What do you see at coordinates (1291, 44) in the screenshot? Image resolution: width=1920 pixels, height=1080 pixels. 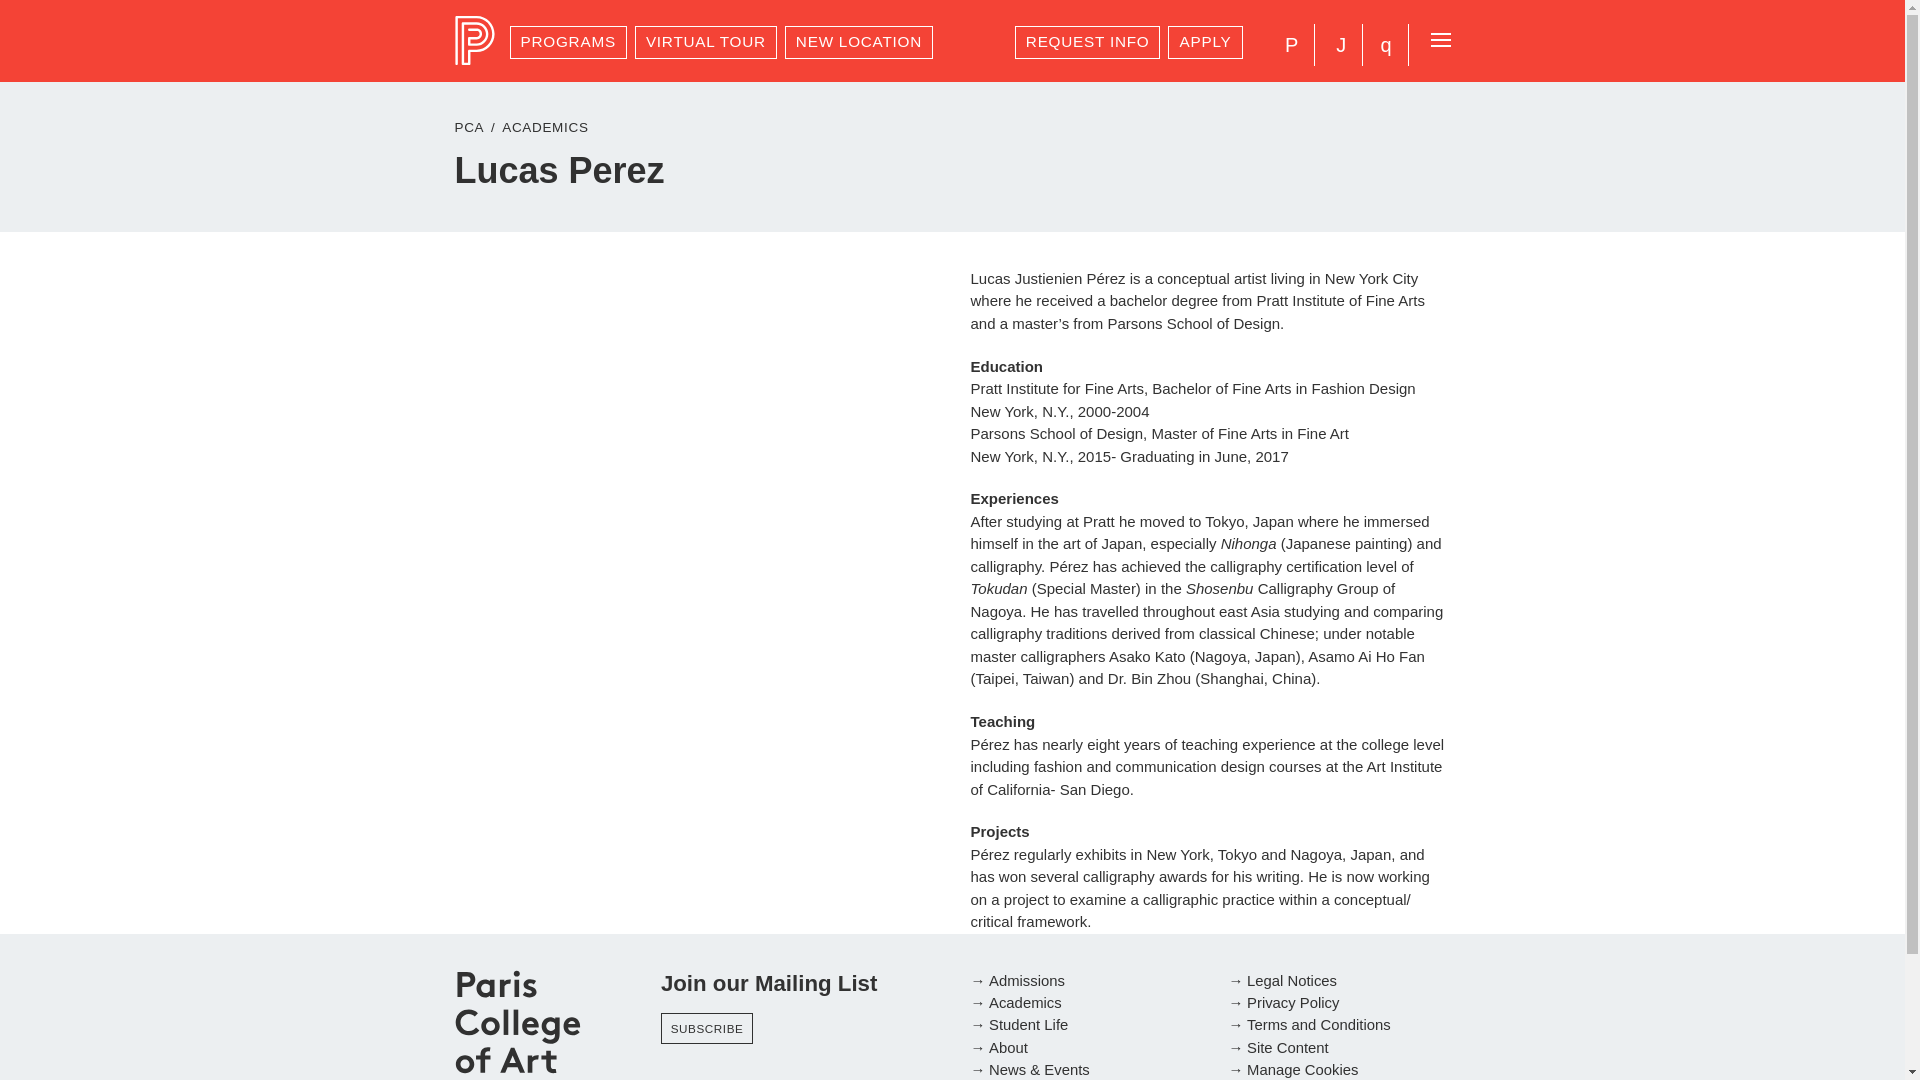 I see `P` at bounding box center [1291, 44].